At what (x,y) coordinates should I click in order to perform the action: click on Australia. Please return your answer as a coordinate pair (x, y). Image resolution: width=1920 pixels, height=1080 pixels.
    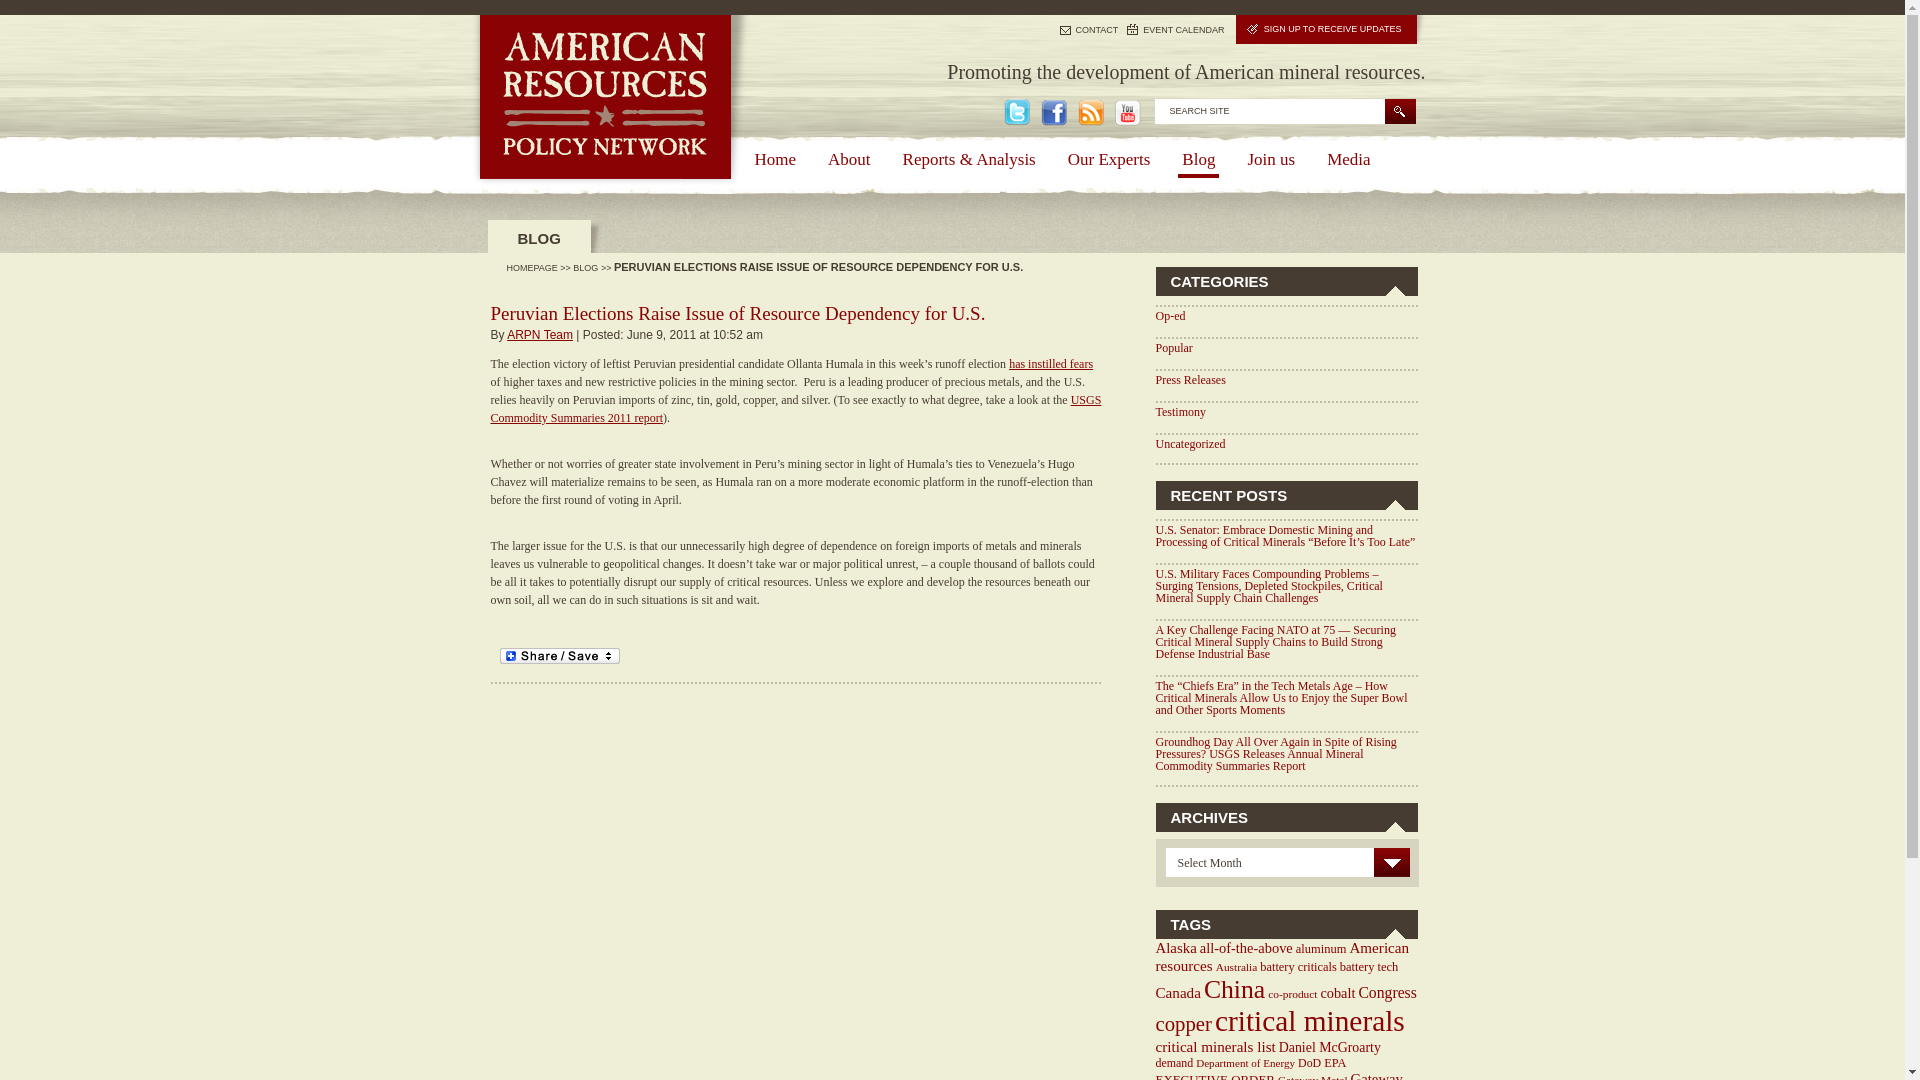
    Looking at the image, I should click on (1236, 967).